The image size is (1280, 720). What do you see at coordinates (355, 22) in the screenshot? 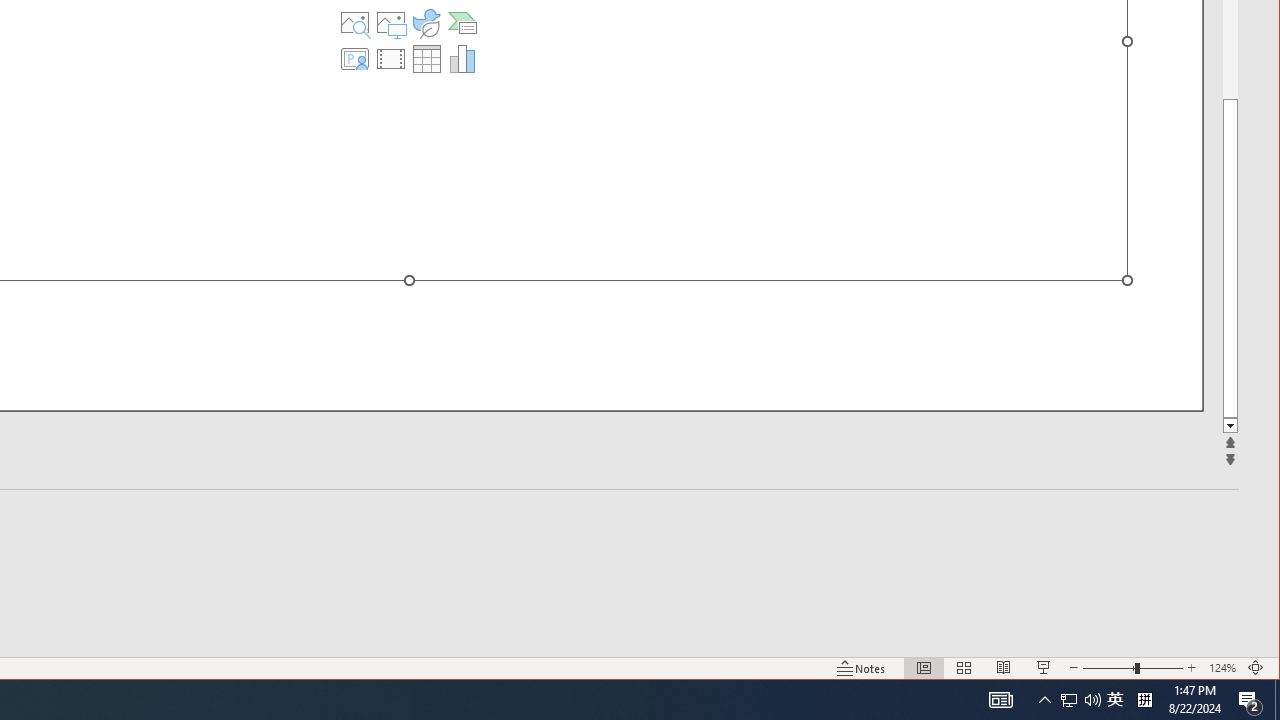
I see `Insert an Icon` at bounding box center [355, 22].